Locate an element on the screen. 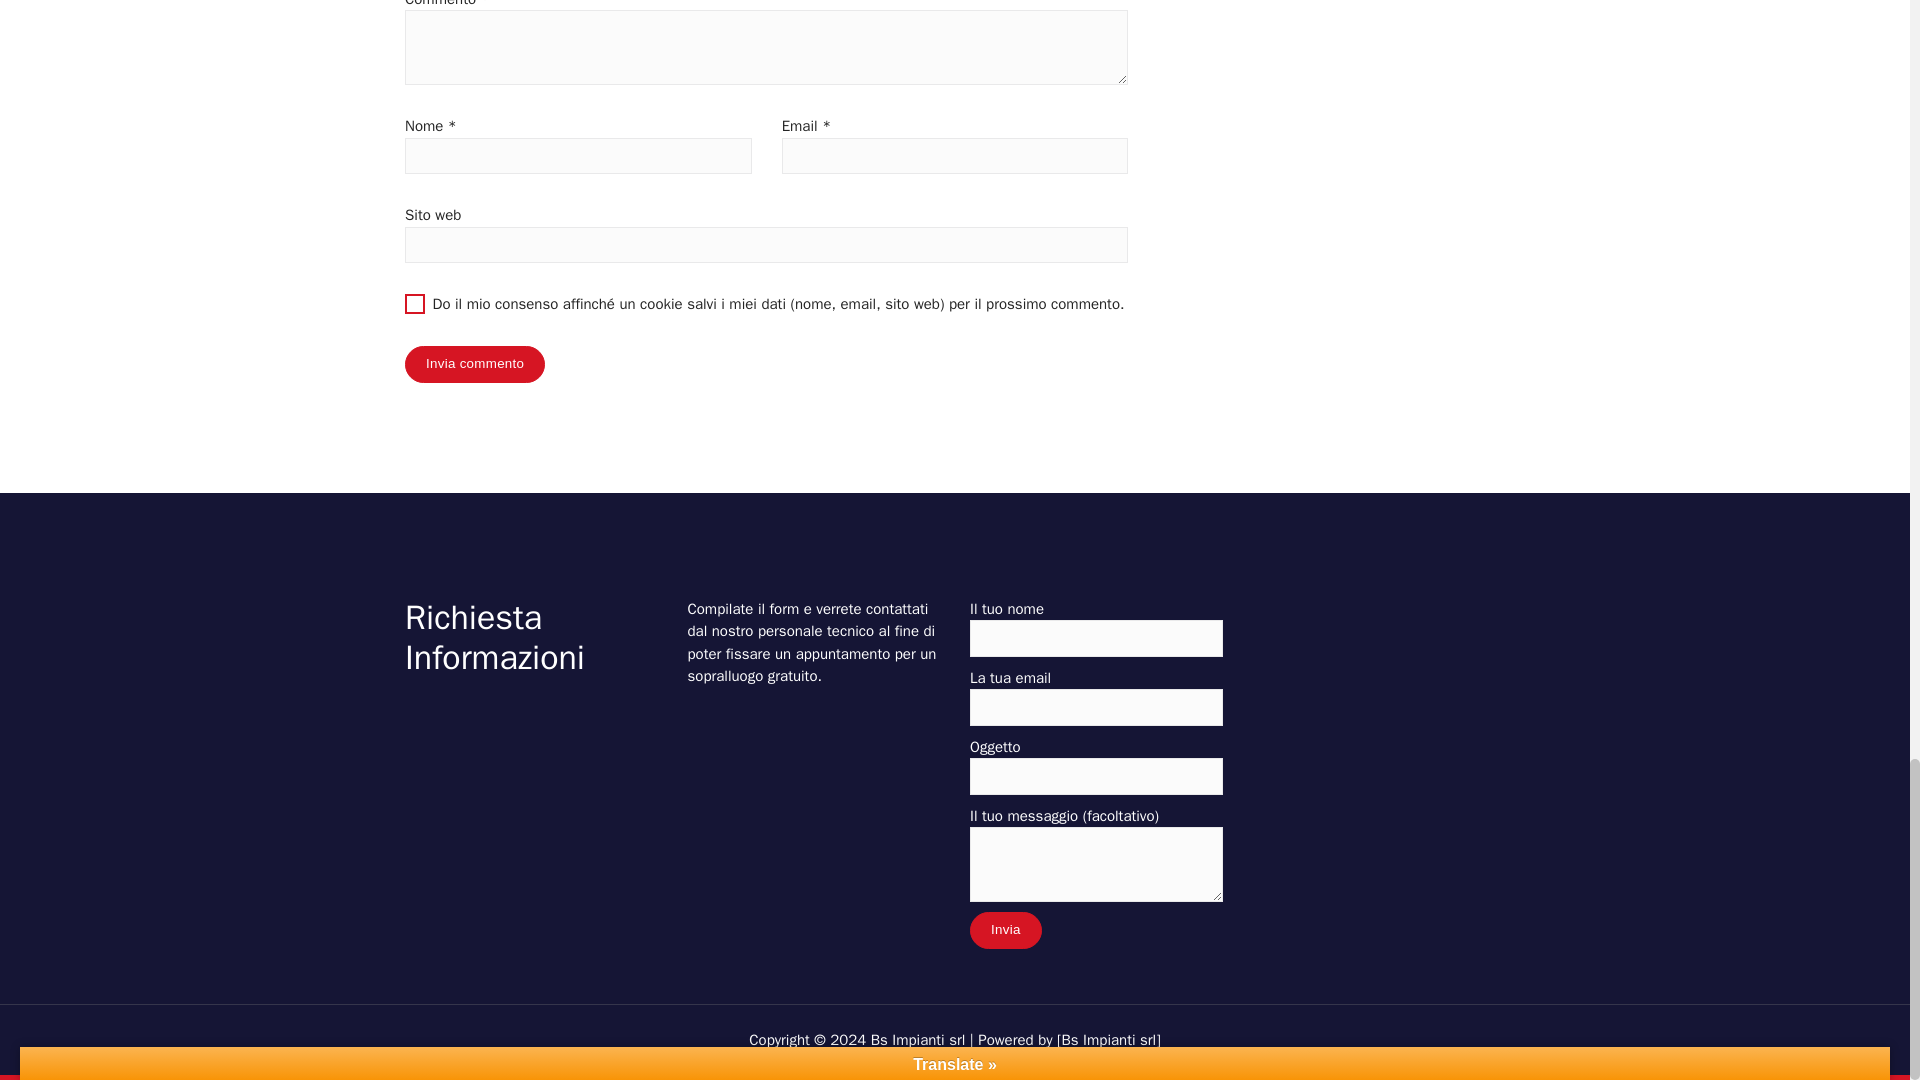 The image size is (1920, 1080). Invia commento is located at coordinates (475, 364).